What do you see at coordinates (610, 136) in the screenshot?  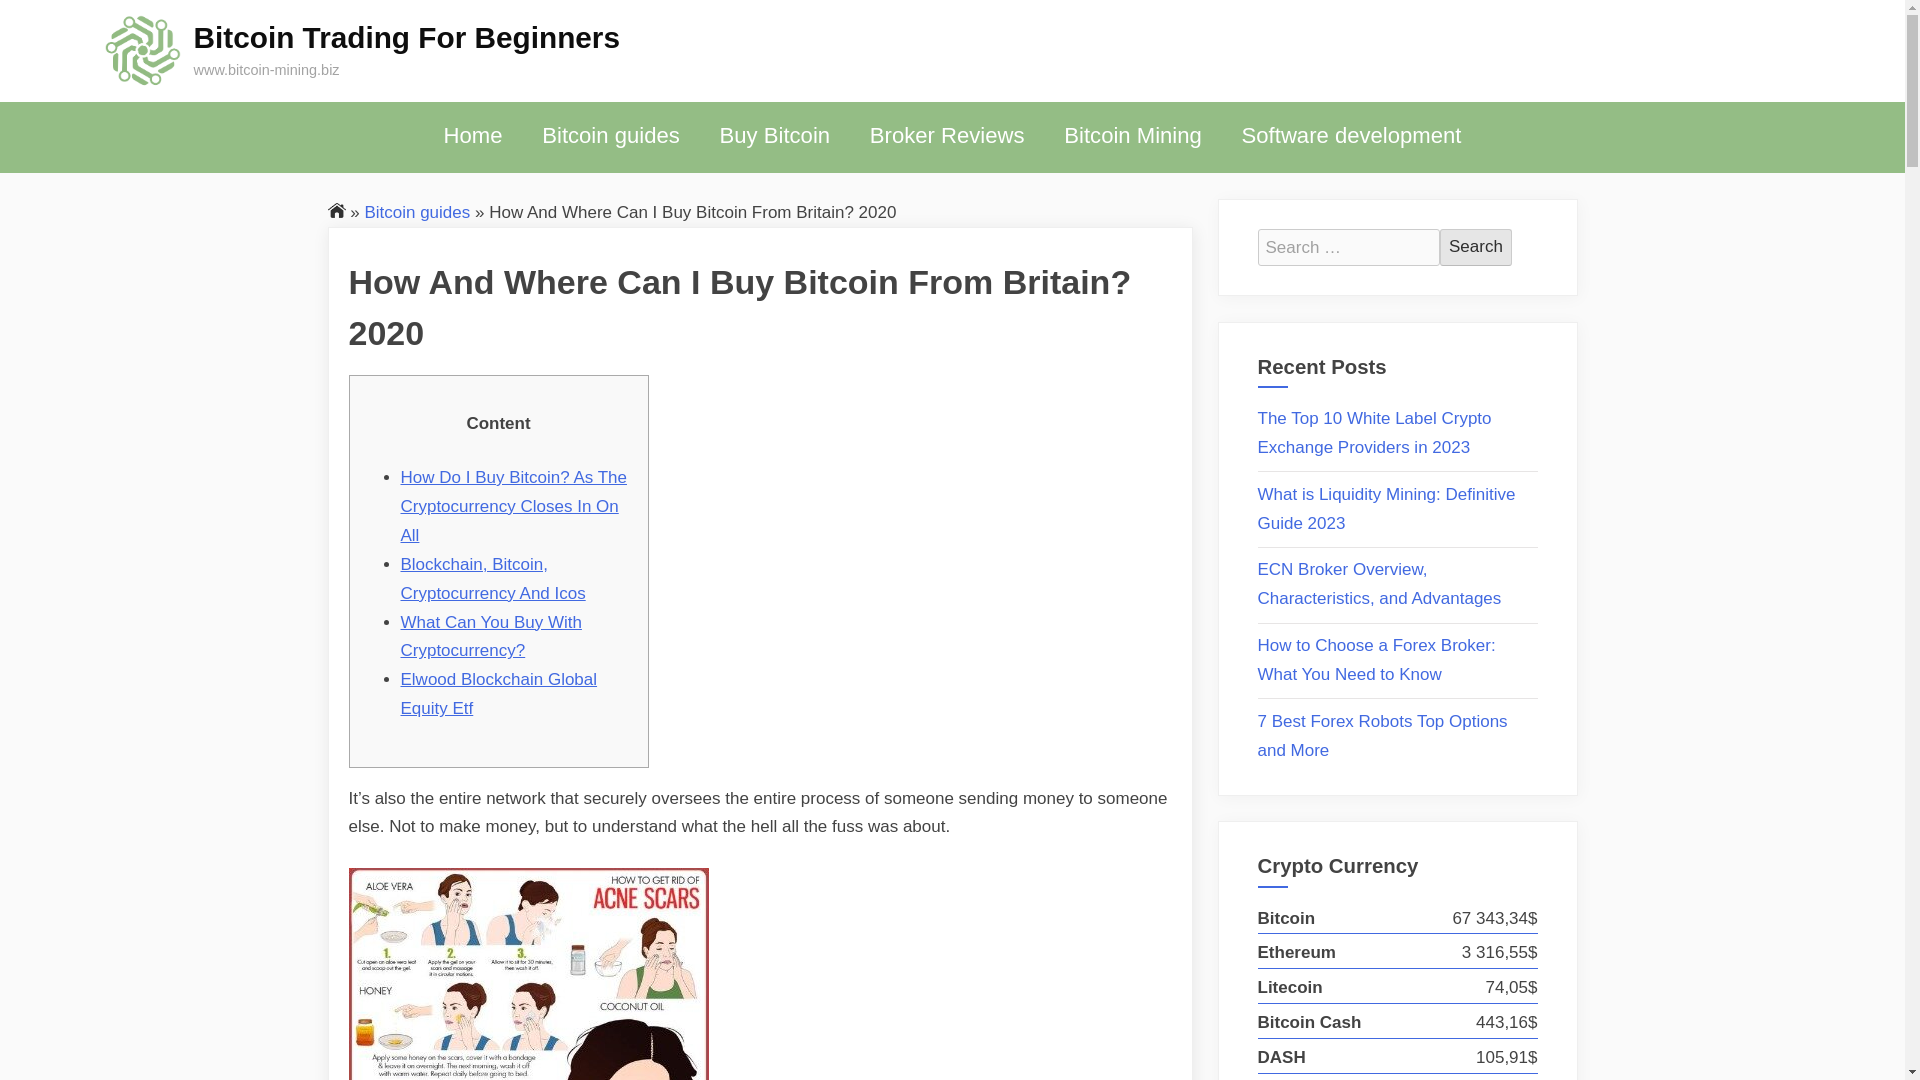 I see `Bitcoin guides` at bounding box center [610, 136].